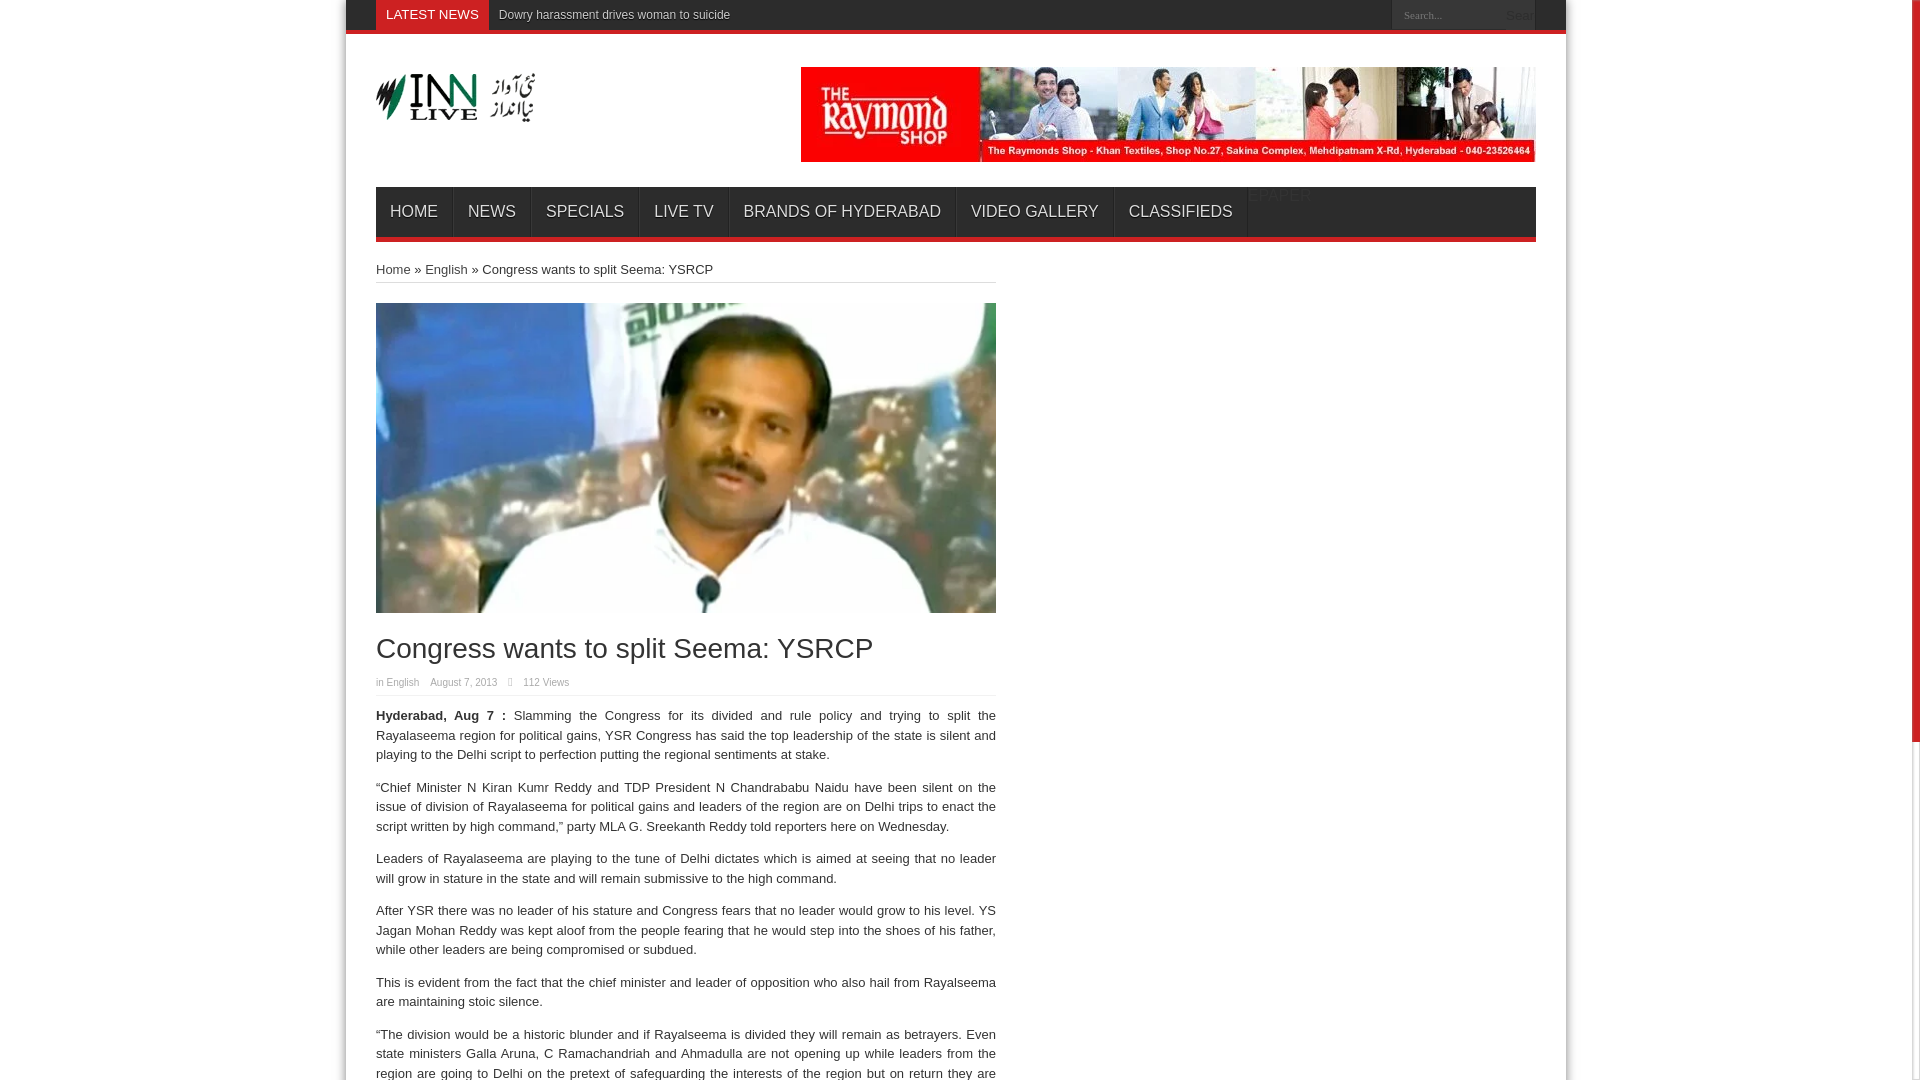 The height and width of the screenshot is (1080, 1920). Describe the element at coordinates (1448, 14) in the screenshot. I see `Search...` at that location.